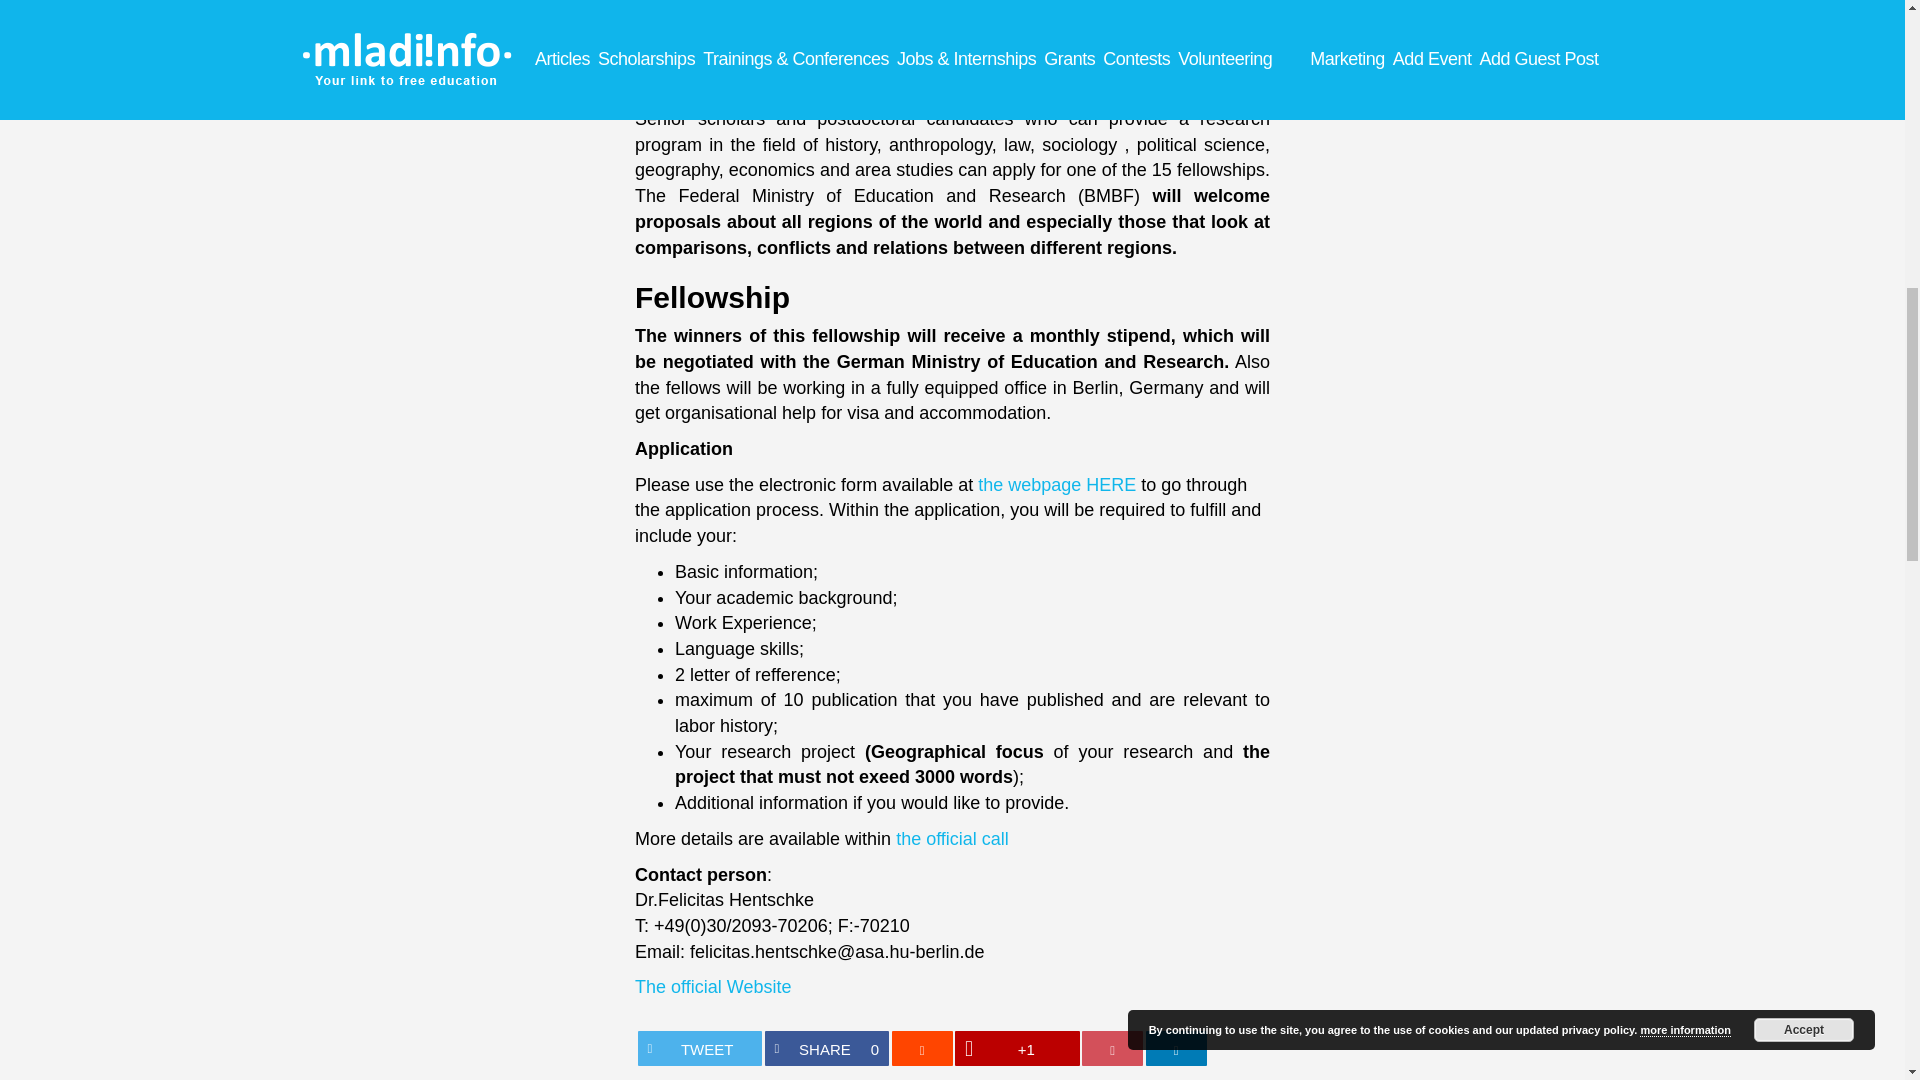 The height and width of the screenshot is (1080, 1920). Describe the element at coordinates (826, 1048) in the screenshot. I see `Share on Facebook` at that location.